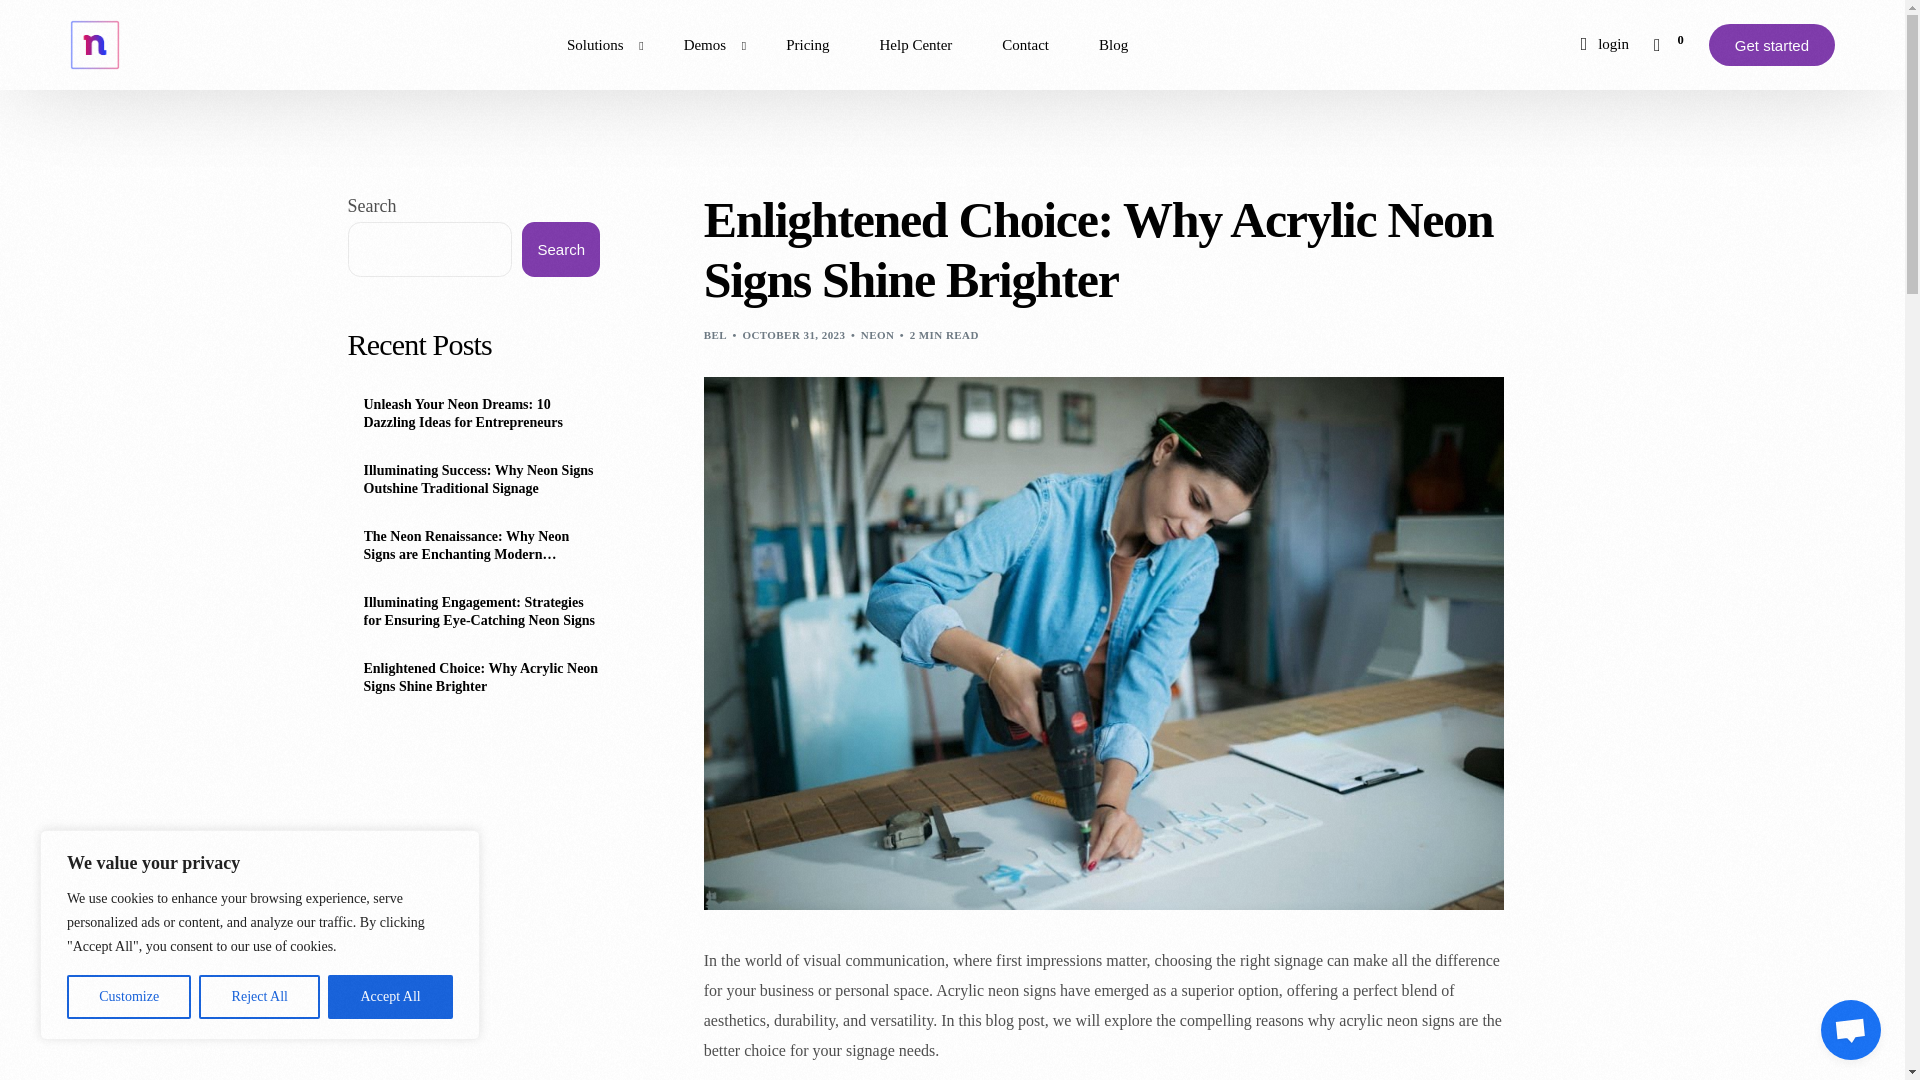 The height and width of the screenshot is (1080, 1920). I want to click on Search, so click(560, 249).